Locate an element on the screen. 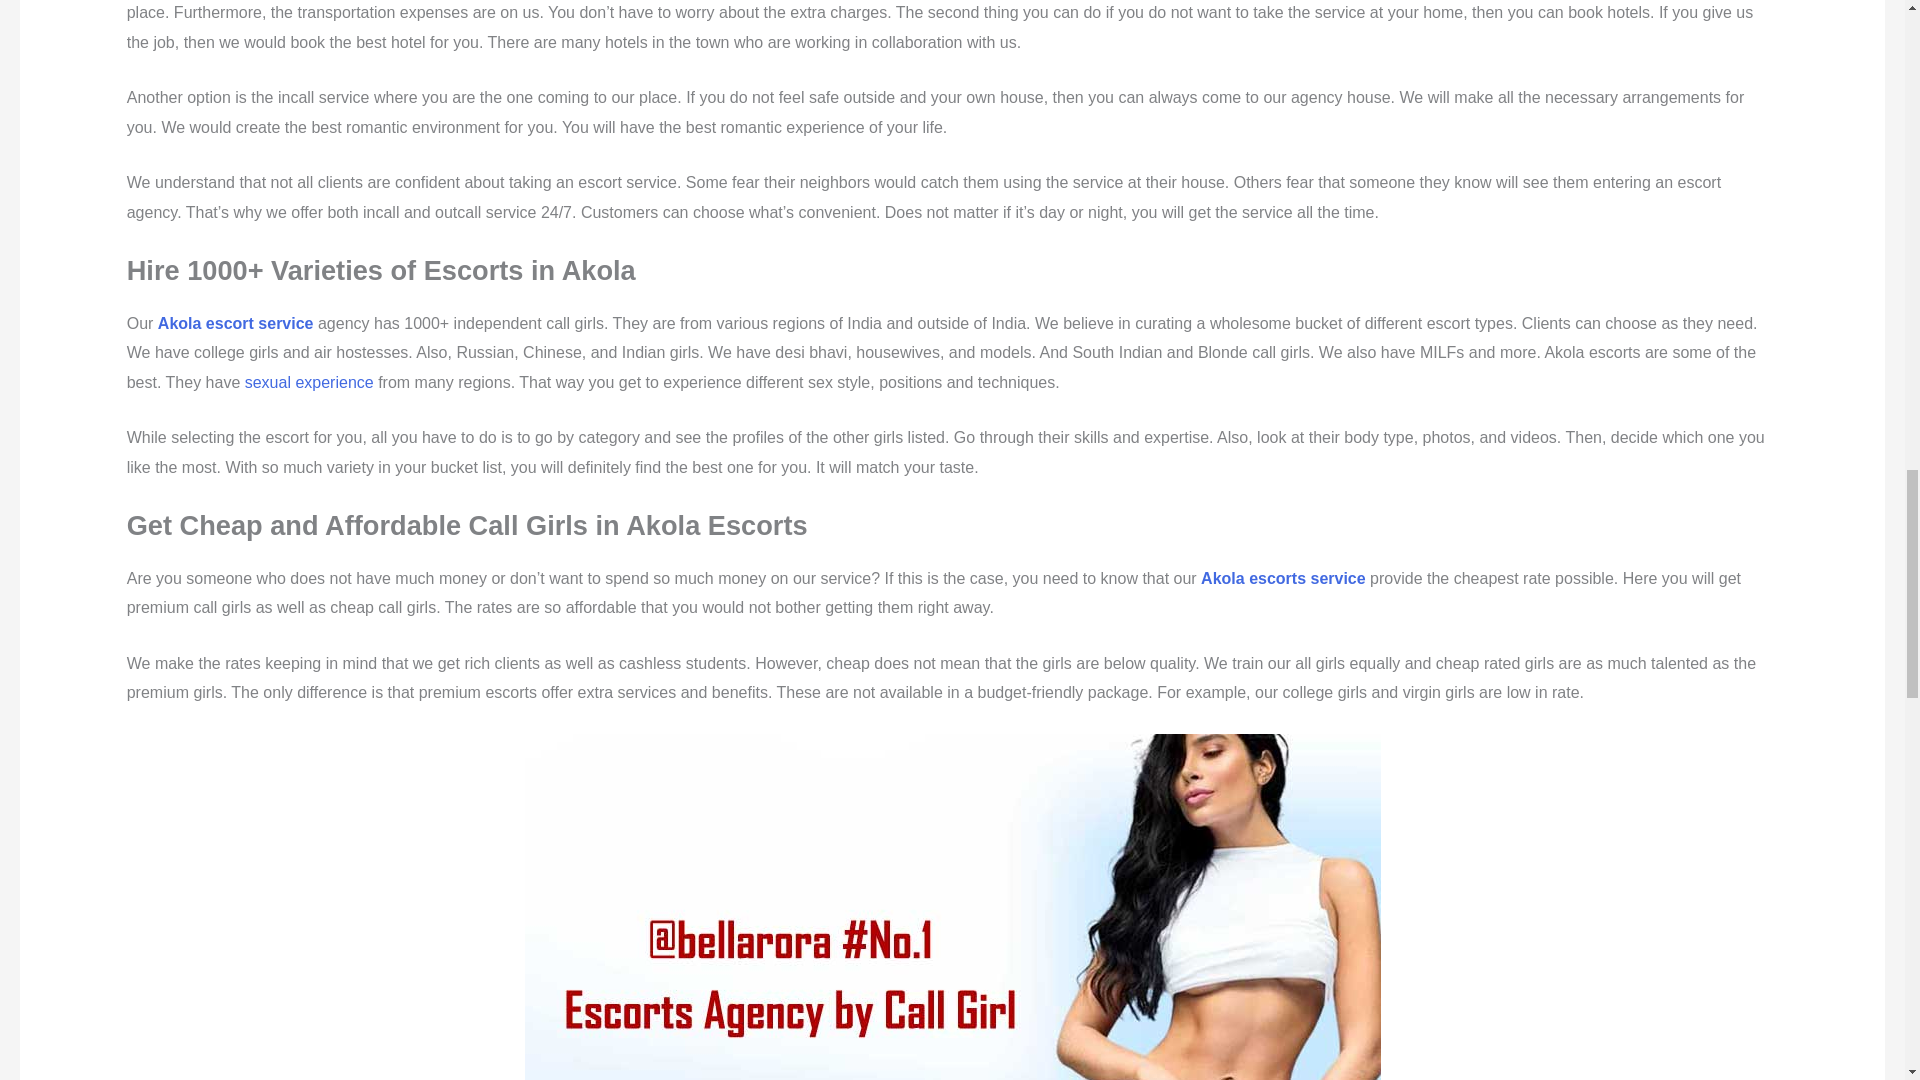  Akola escorts service is located at coordinates (1283, 578).